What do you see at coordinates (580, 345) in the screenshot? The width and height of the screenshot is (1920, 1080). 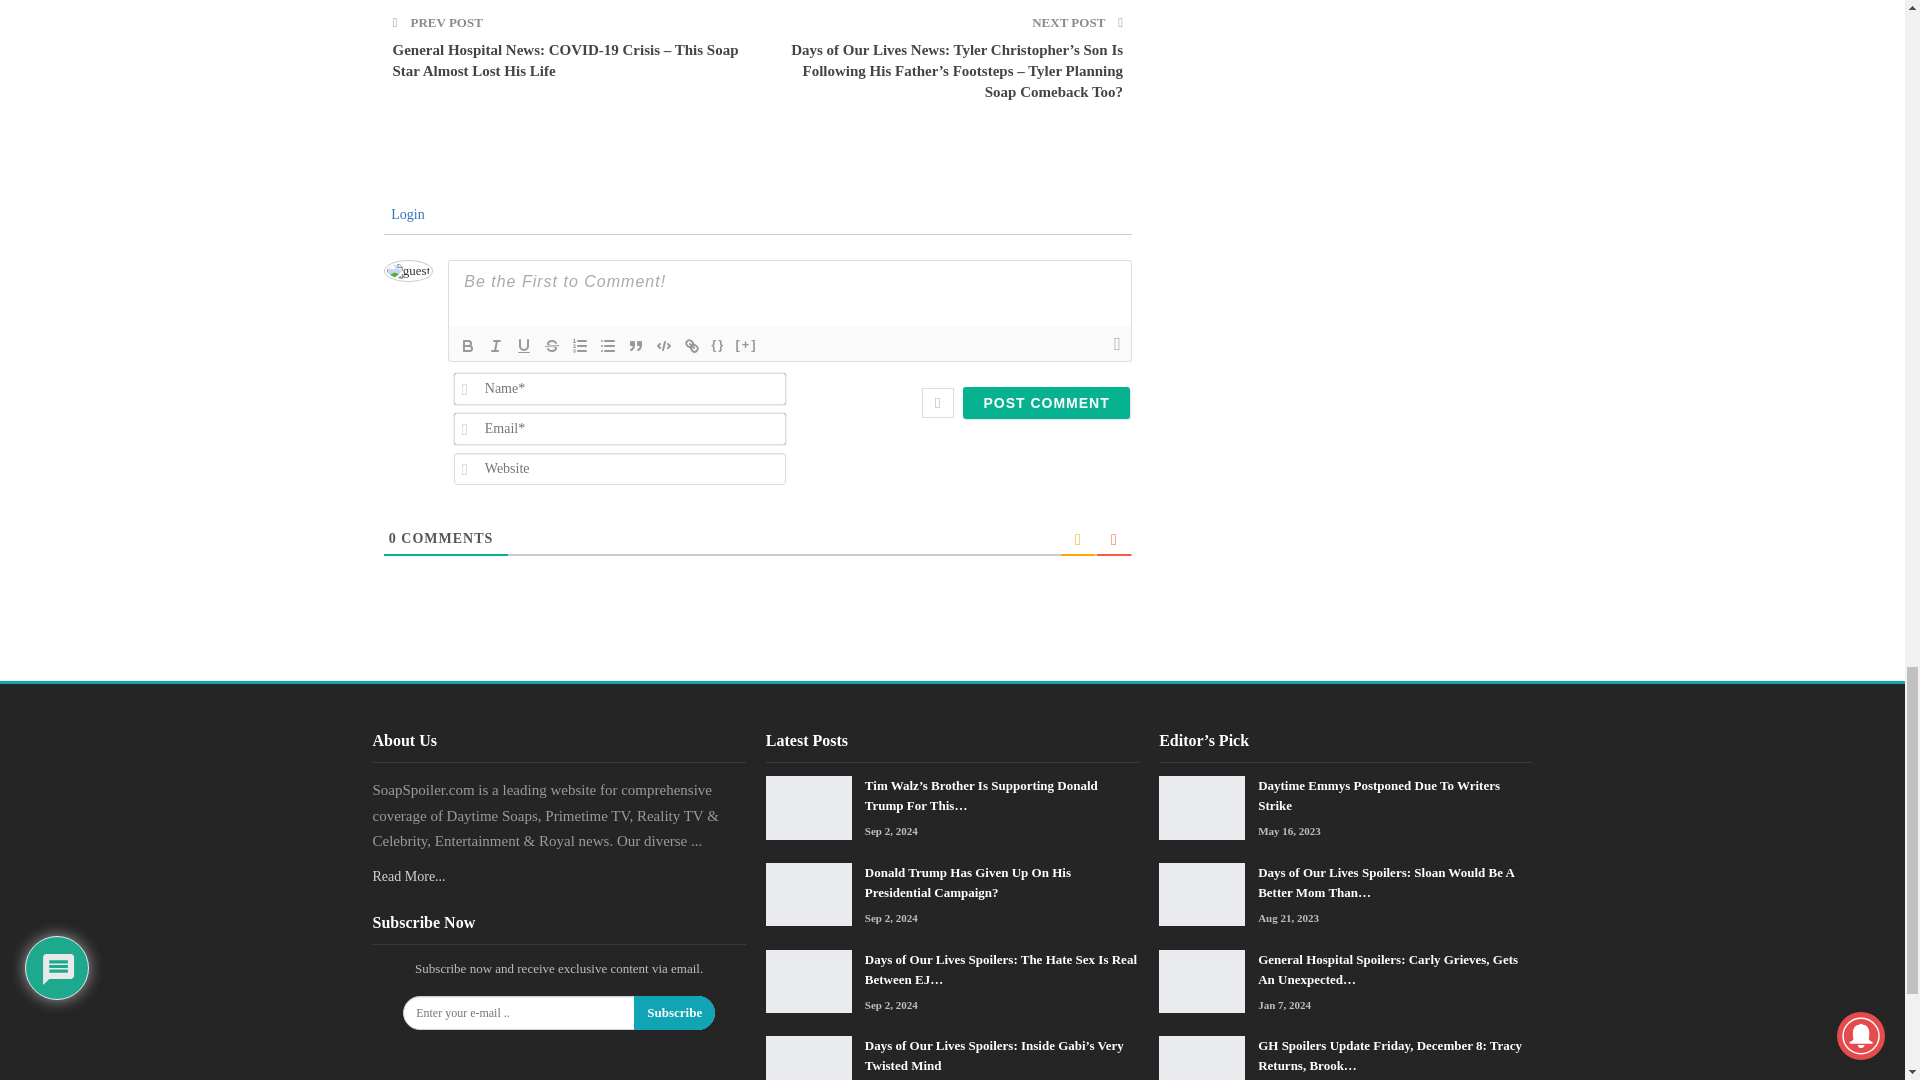 I see `Ordered List` at bounding box center [580, 345].